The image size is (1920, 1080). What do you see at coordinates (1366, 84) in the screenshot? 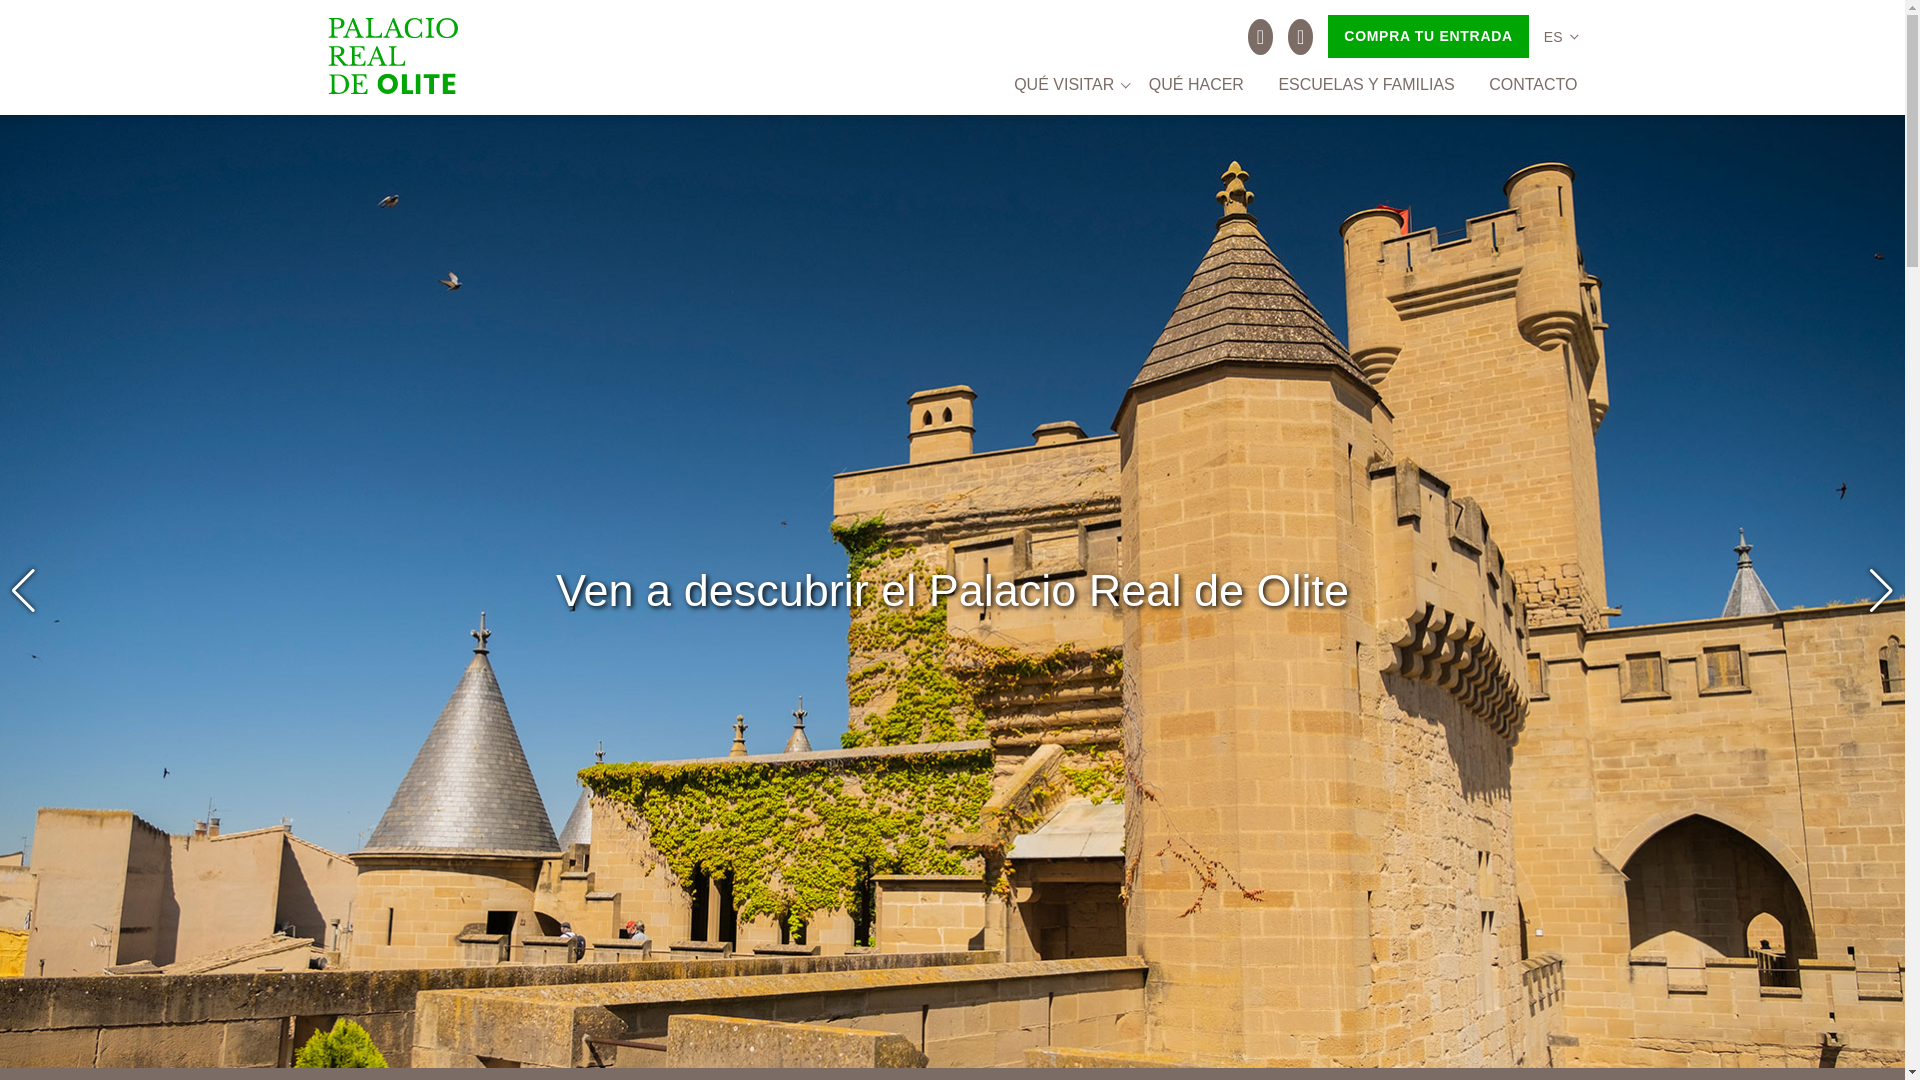
I see `ESCUELAS Y FAMILIAS` at bounding box center [1366, 84].